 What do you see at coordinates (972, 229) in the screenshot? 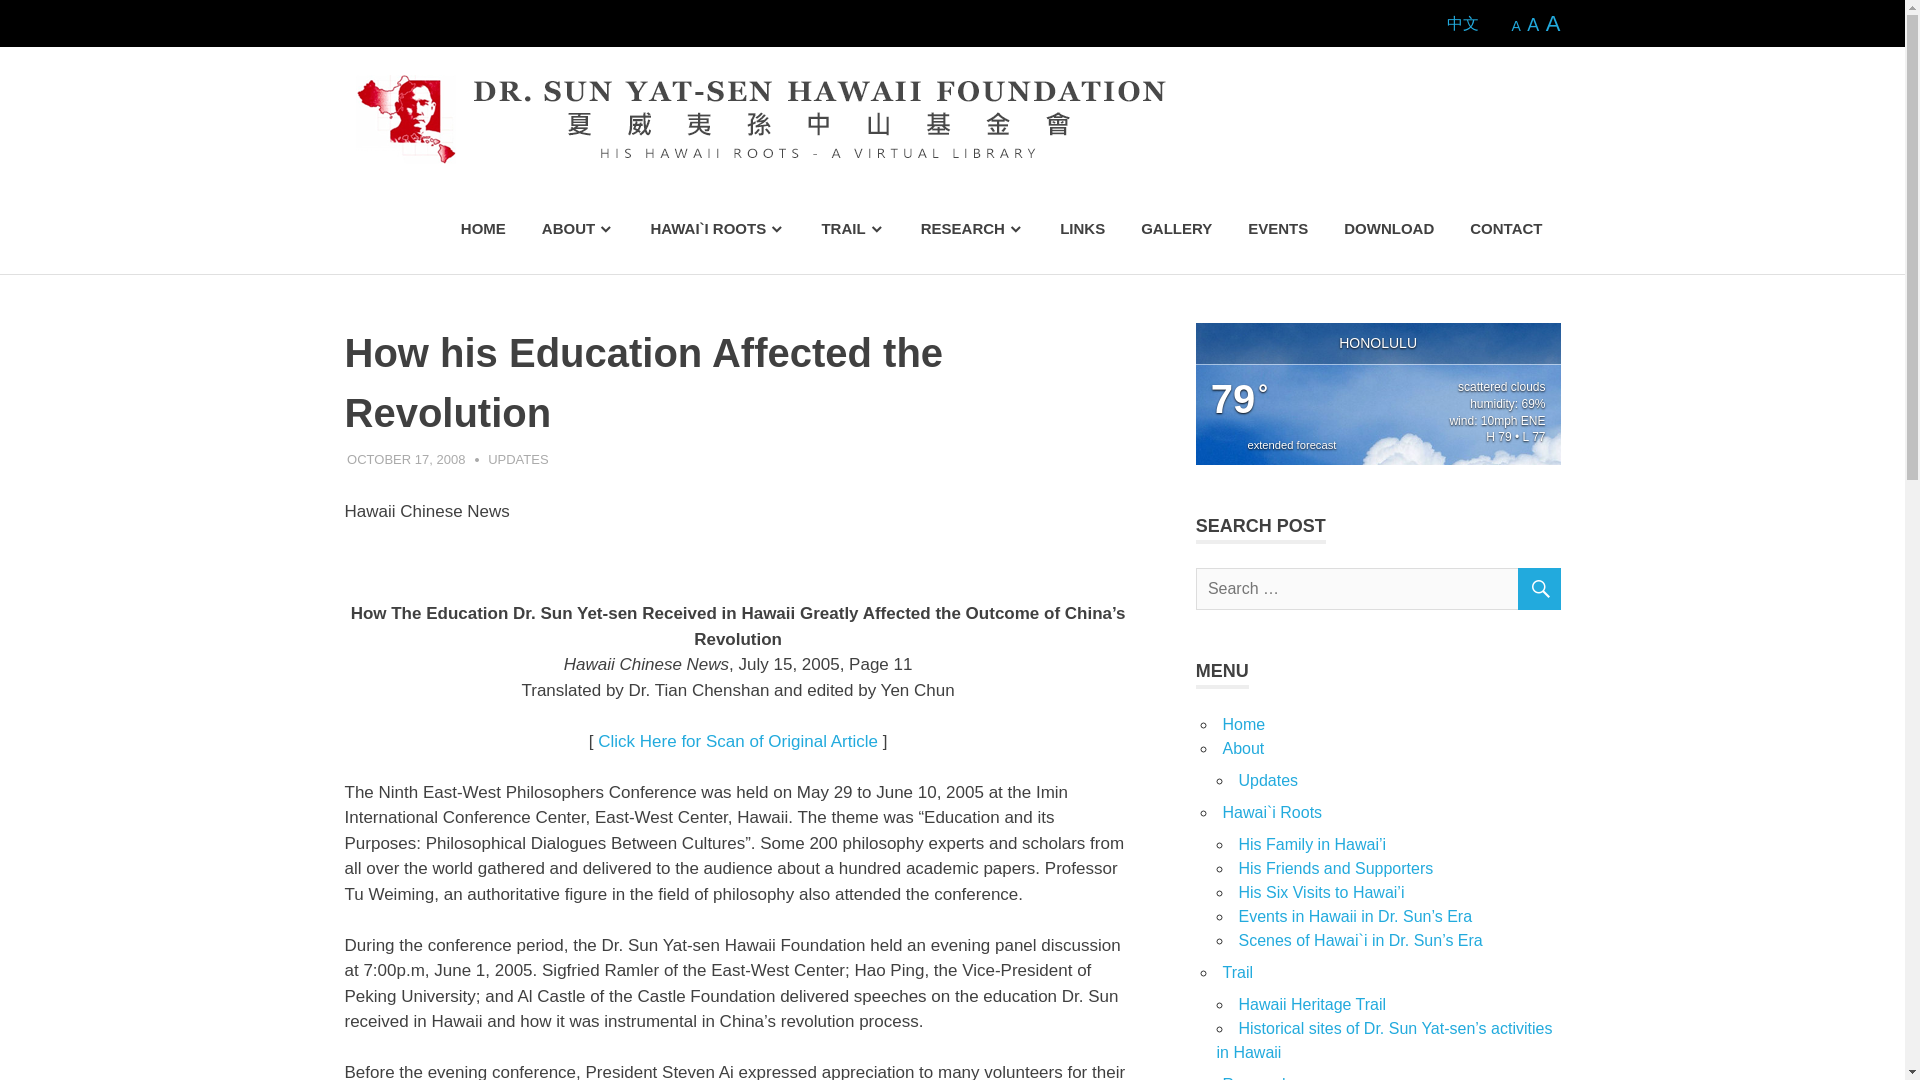
I see `RESEARCH` at bounding box center [972, 229].